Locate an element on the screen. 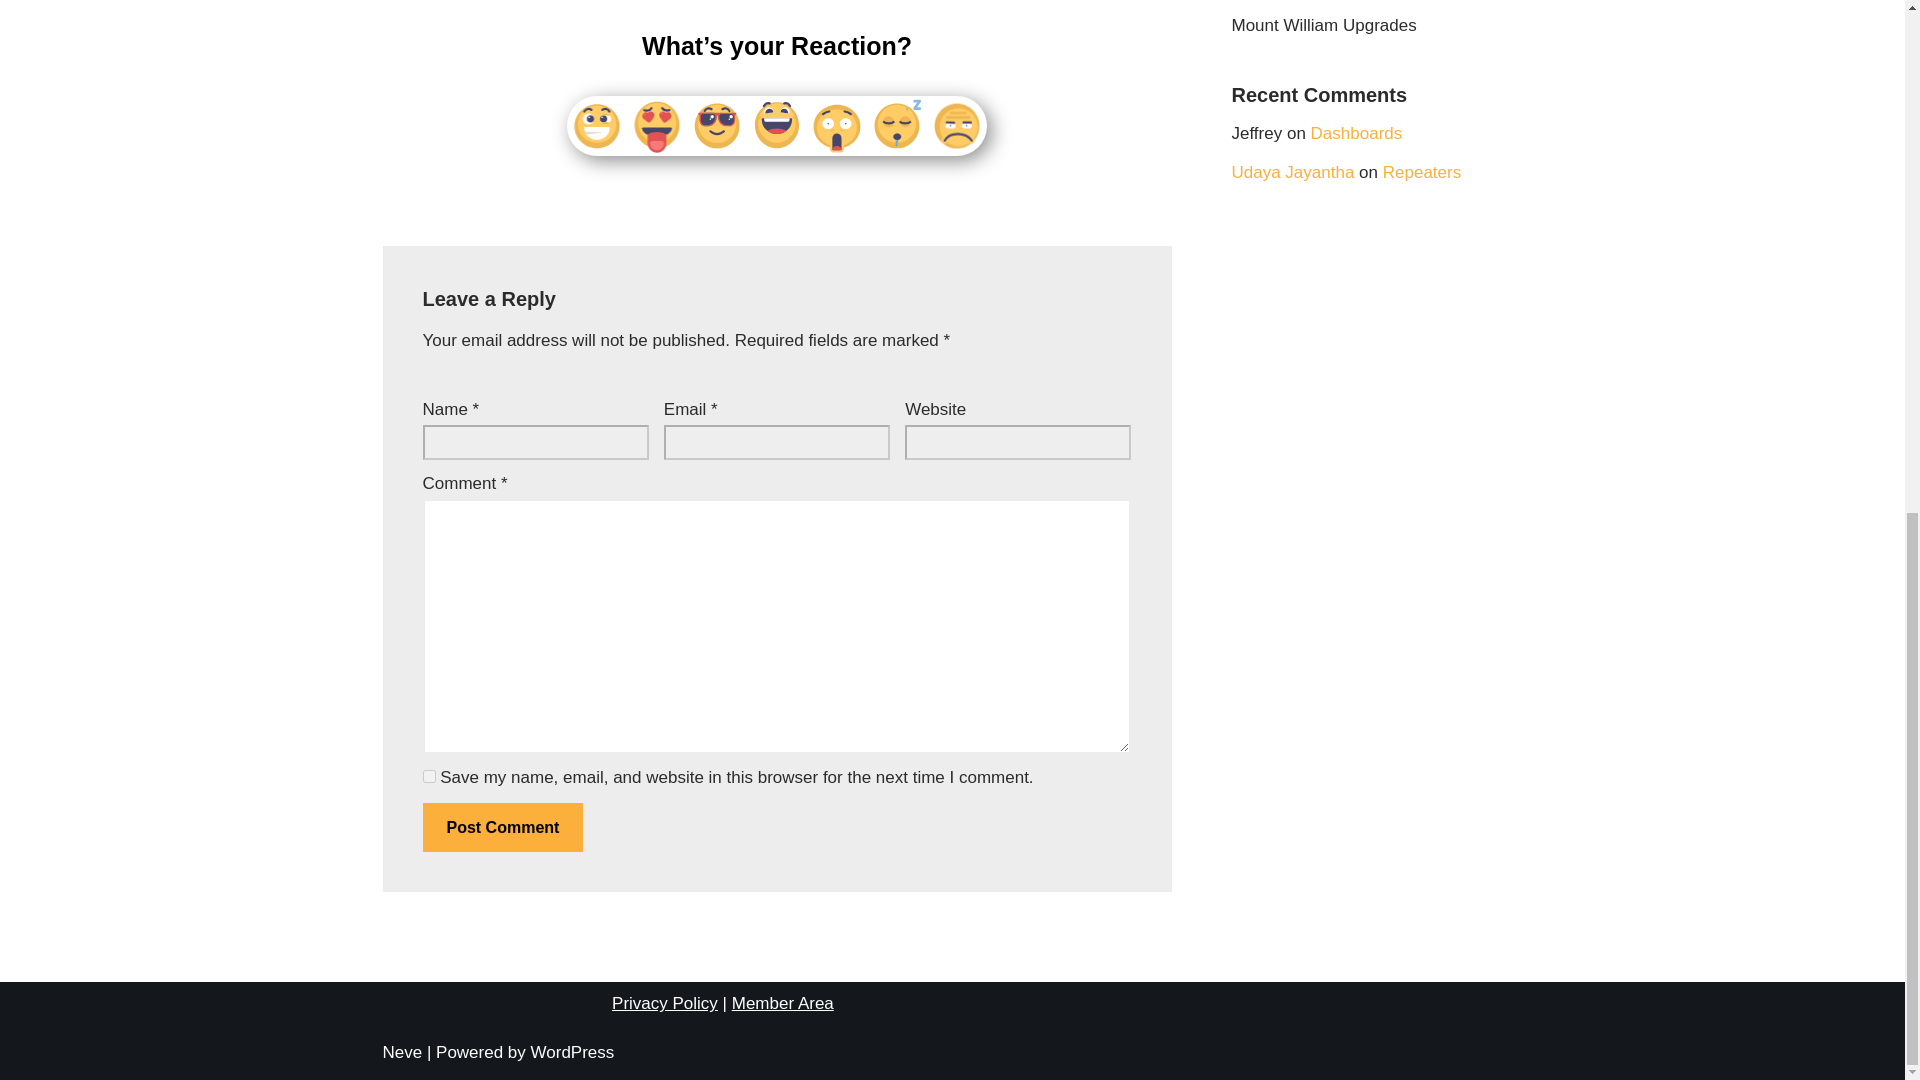 This screenshot has width=1920, height=1080. Post Comment is located at coordinates (502, 828).